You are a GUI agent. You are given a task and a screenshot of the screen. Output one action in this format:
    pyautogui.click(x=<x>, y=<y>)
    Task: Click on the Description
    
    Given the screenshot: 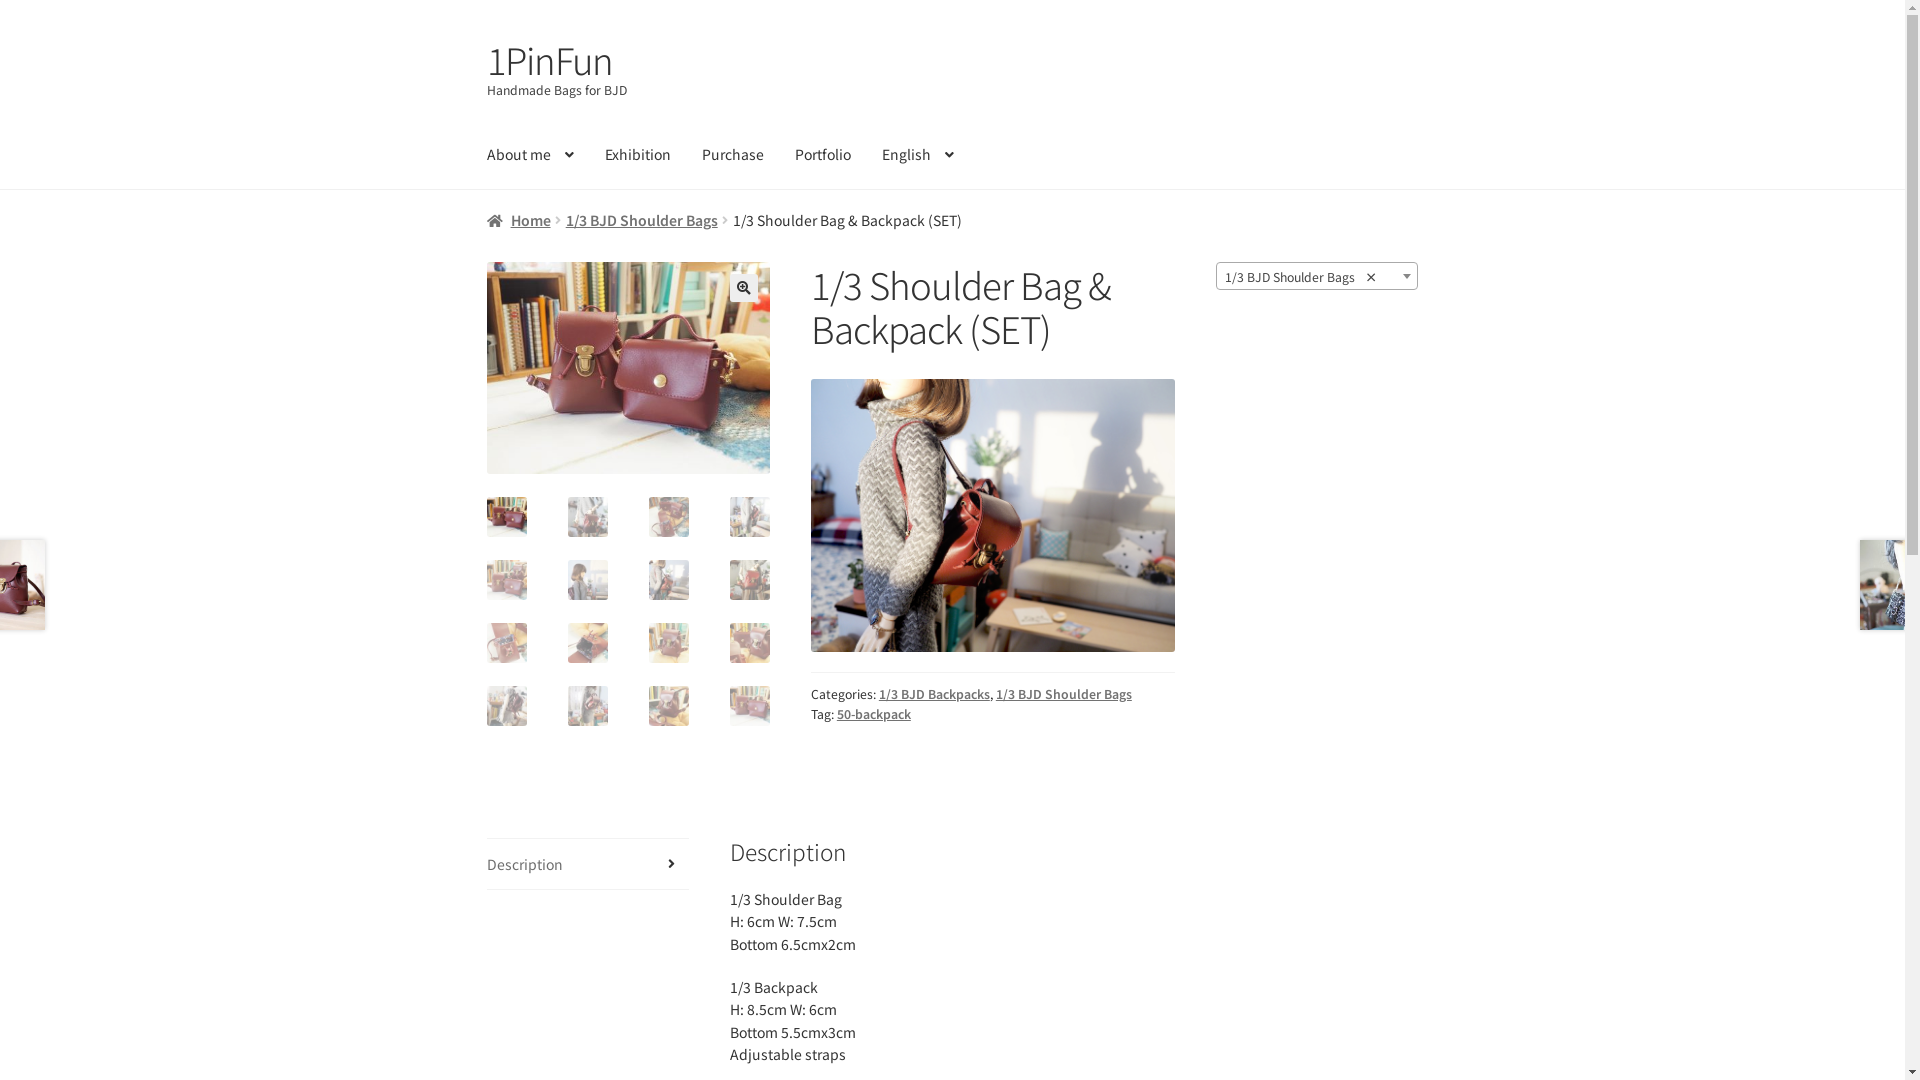 What is the action you would take?
    pyautogui.click(x=588, y=864)
    